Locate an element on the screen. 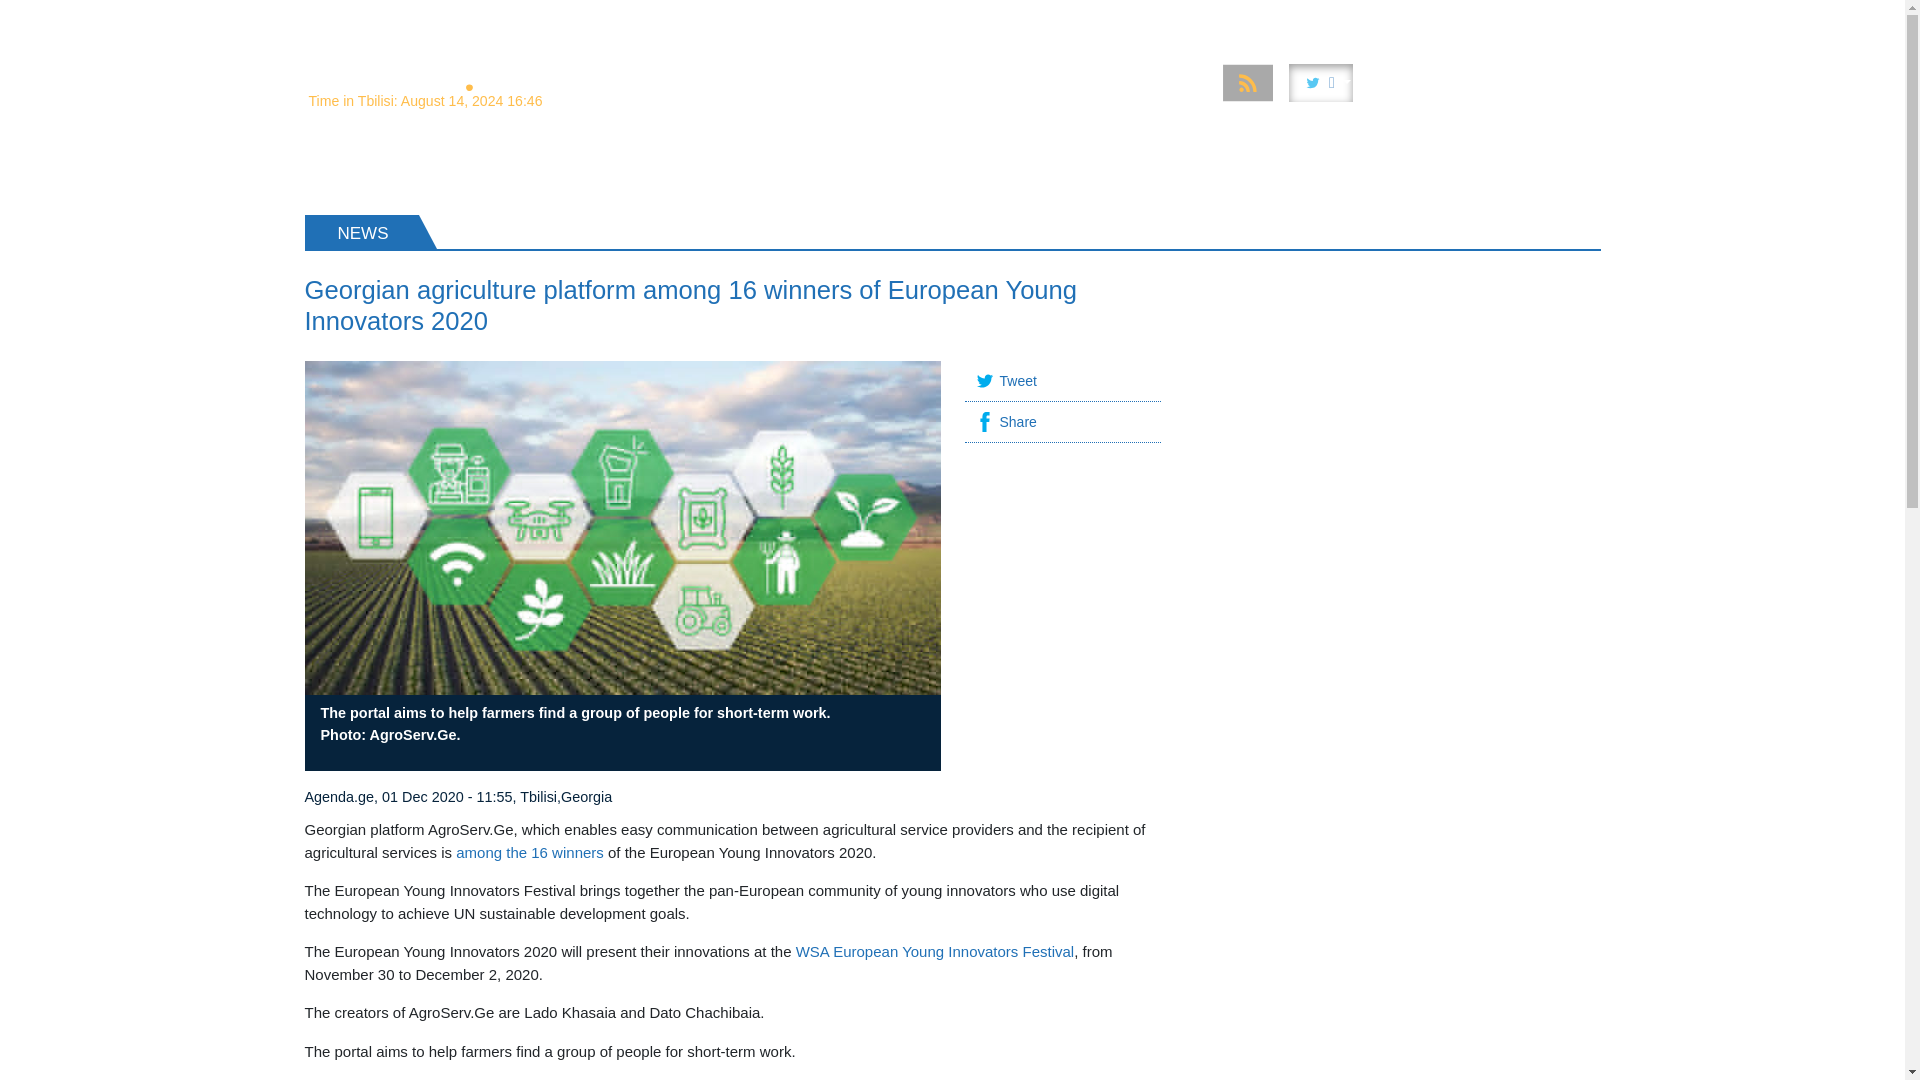 Image resolution: width=1920 pixels, height=1080 pixels. Special Reports is located at coordinates (866, 18).